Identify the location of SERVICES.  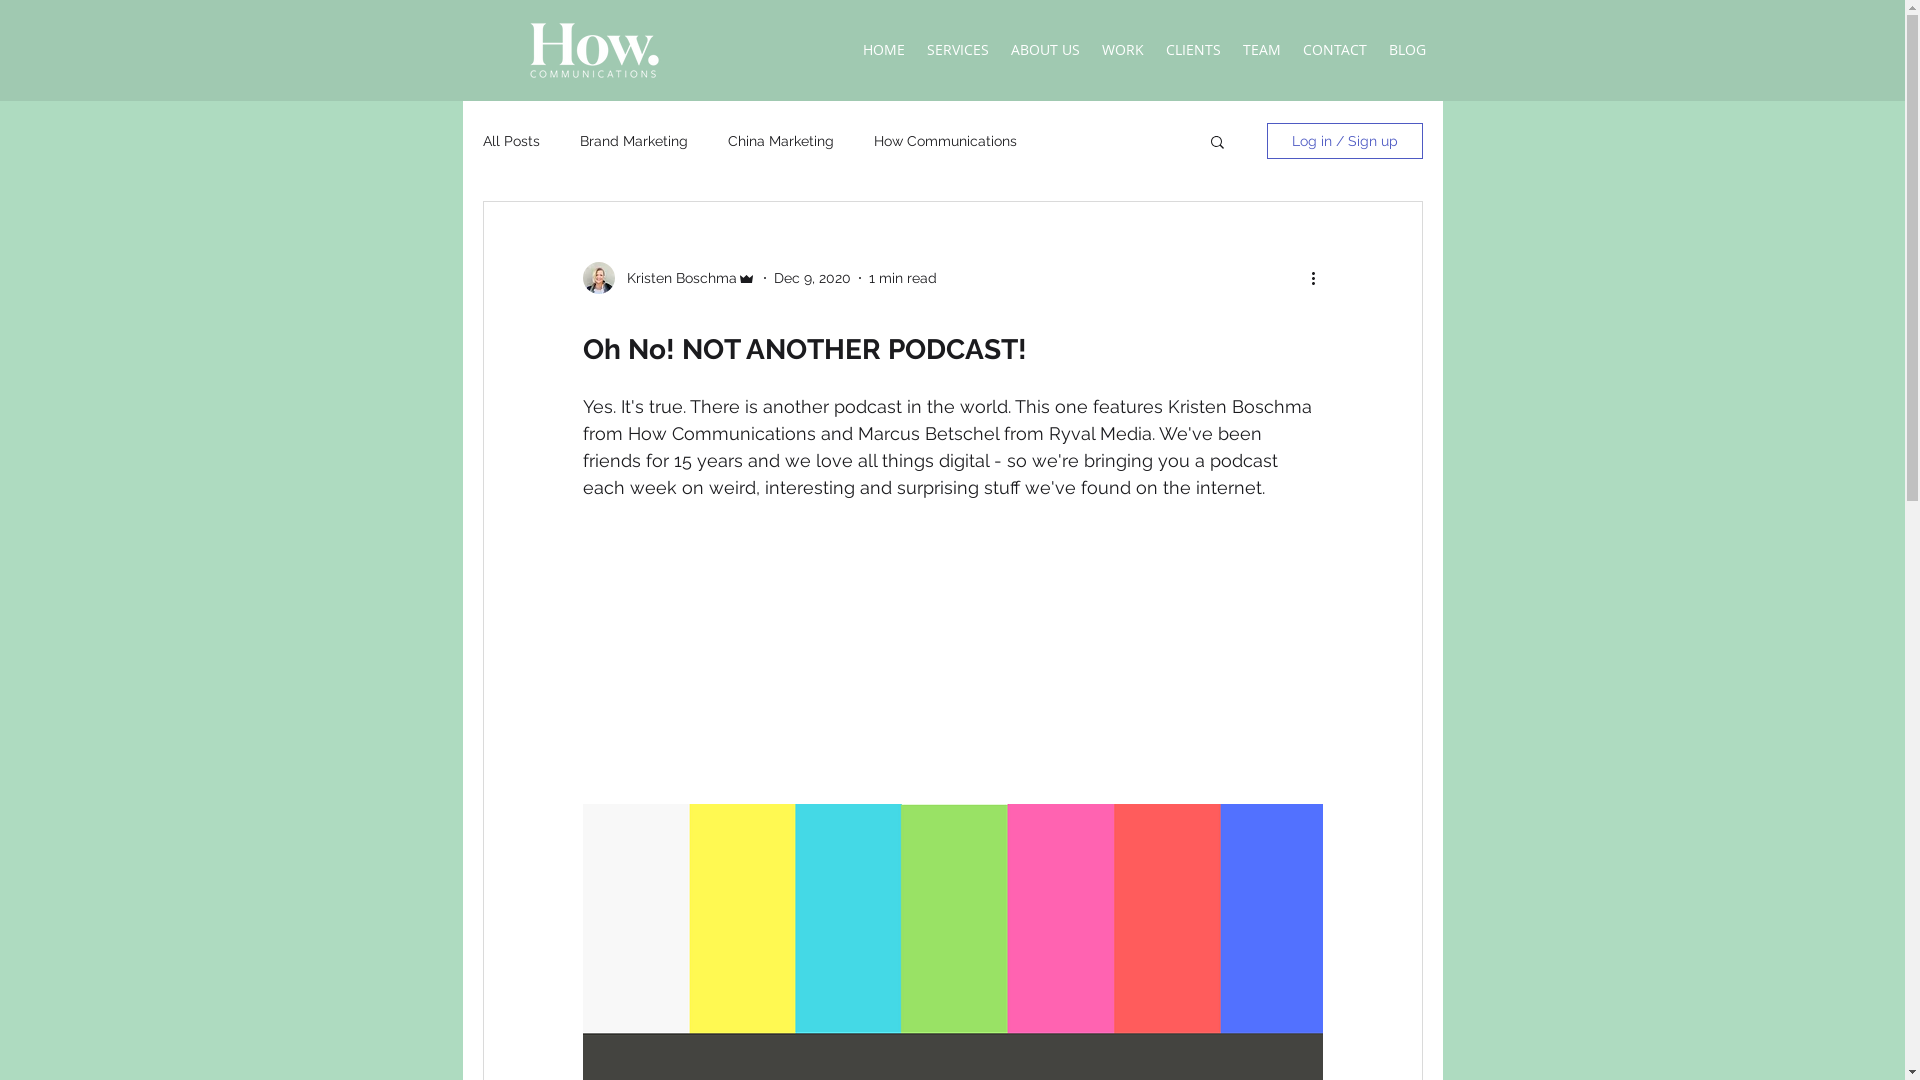
(958, 50).